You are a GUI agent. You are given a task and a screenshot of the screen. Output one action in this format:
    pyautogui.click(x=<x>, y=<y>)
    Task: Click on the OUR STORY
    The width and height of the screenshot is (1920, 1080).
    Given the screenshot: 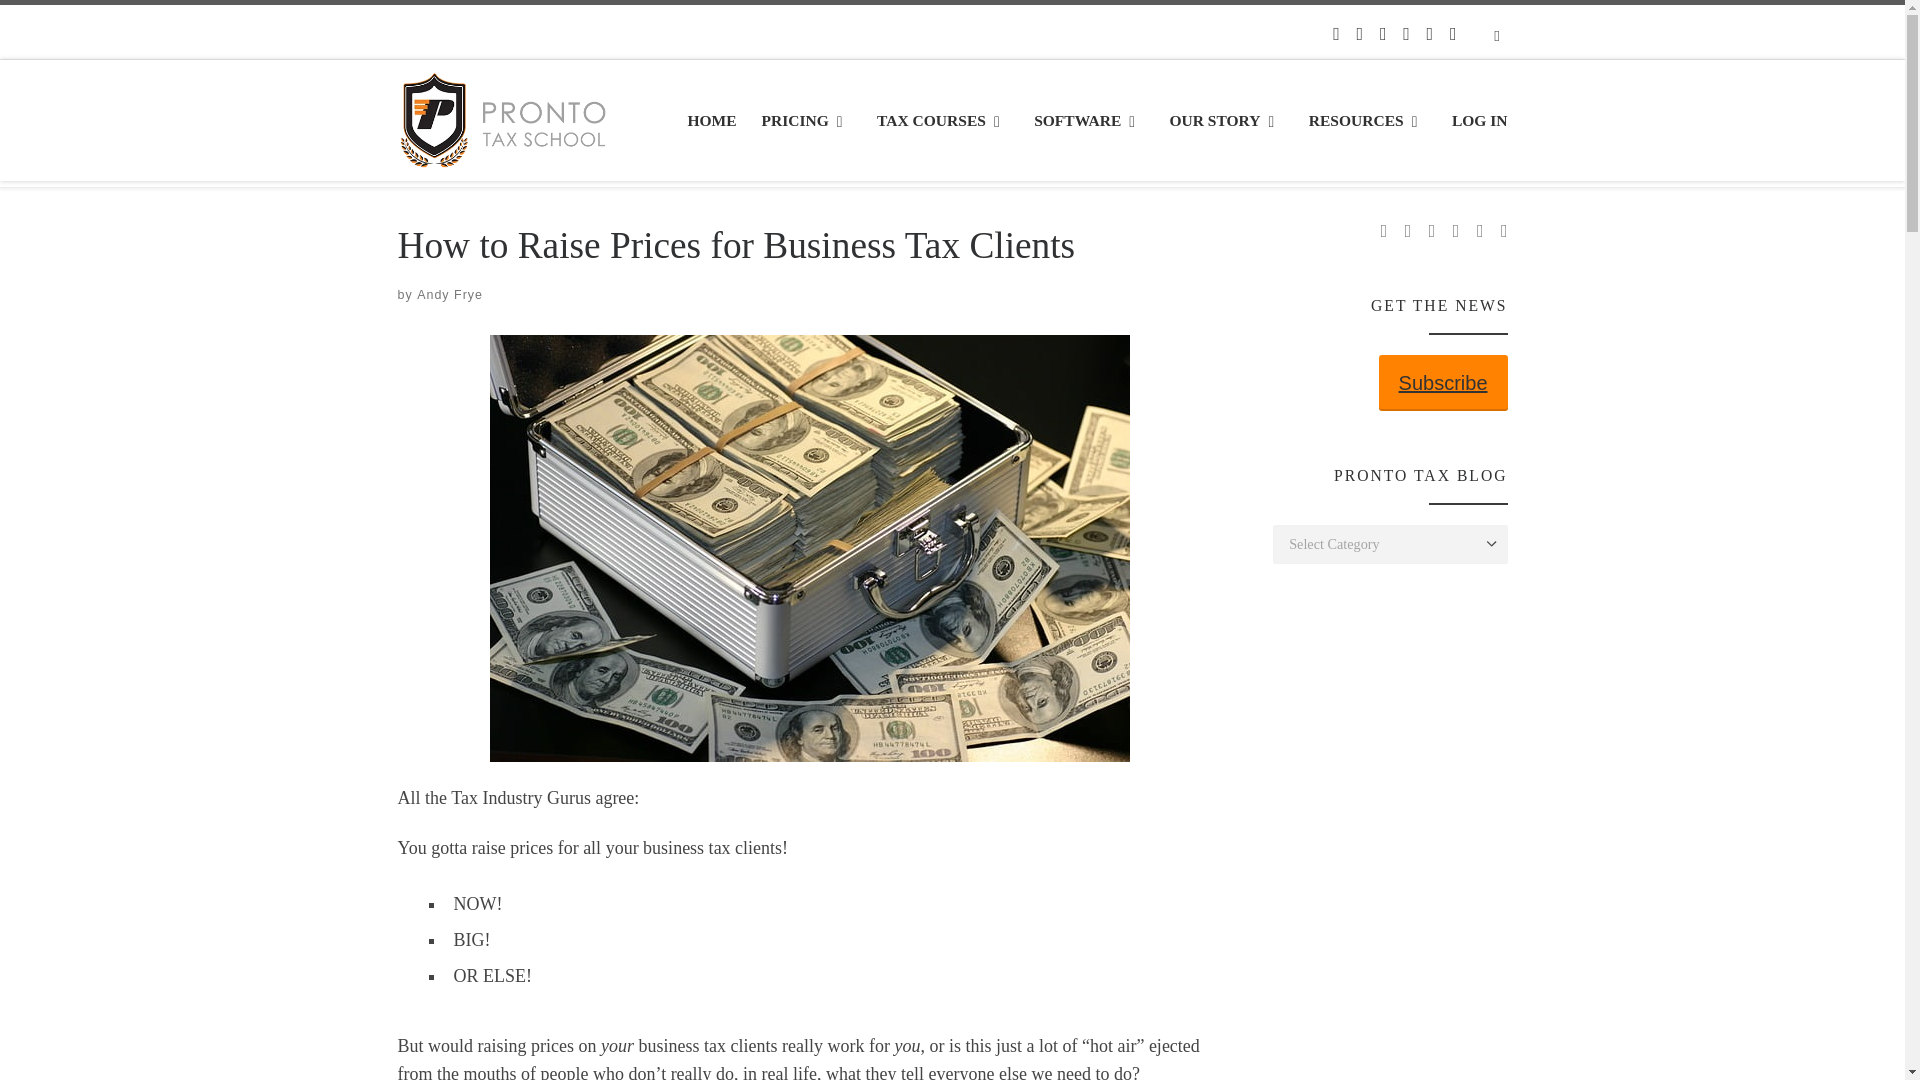 What is the action you would take?
    pyautogui.click(x=1226, y=121)
    